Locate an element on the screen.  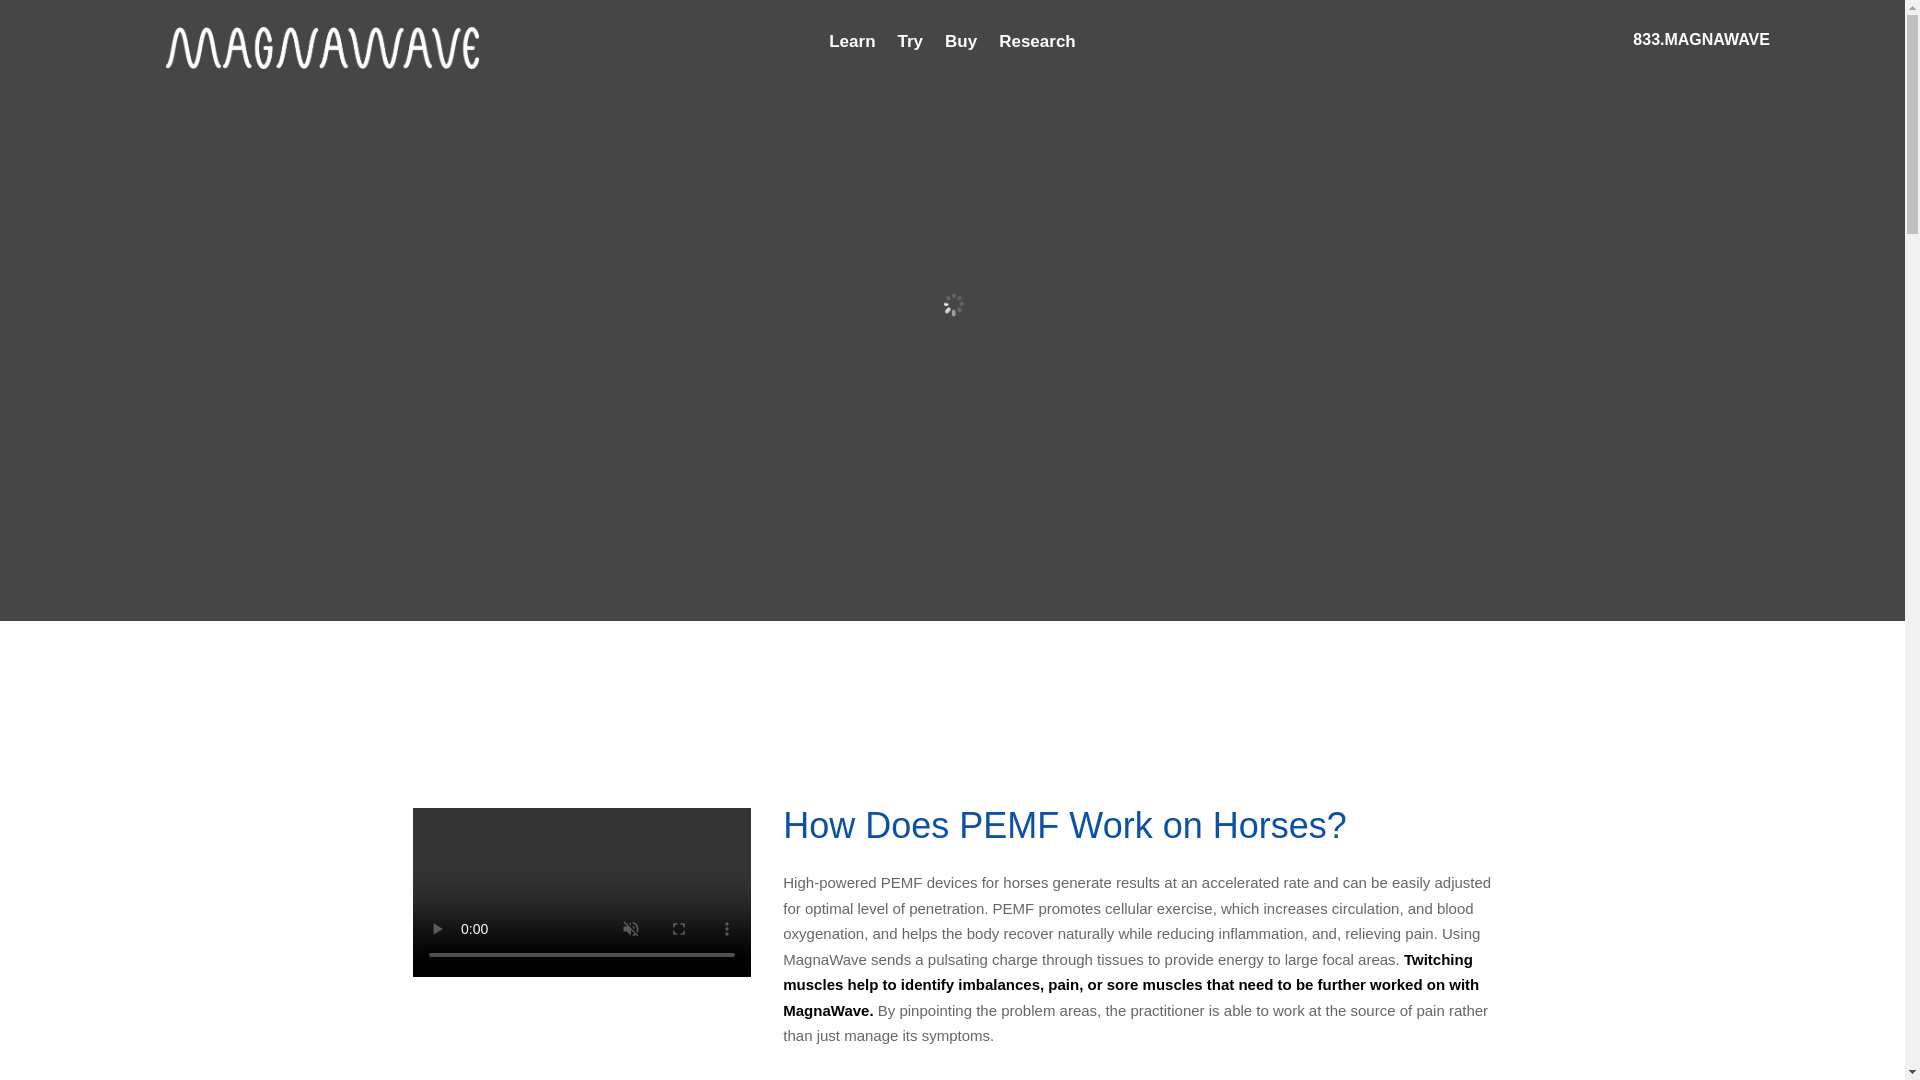
Try is located at coordinates (910, 46).